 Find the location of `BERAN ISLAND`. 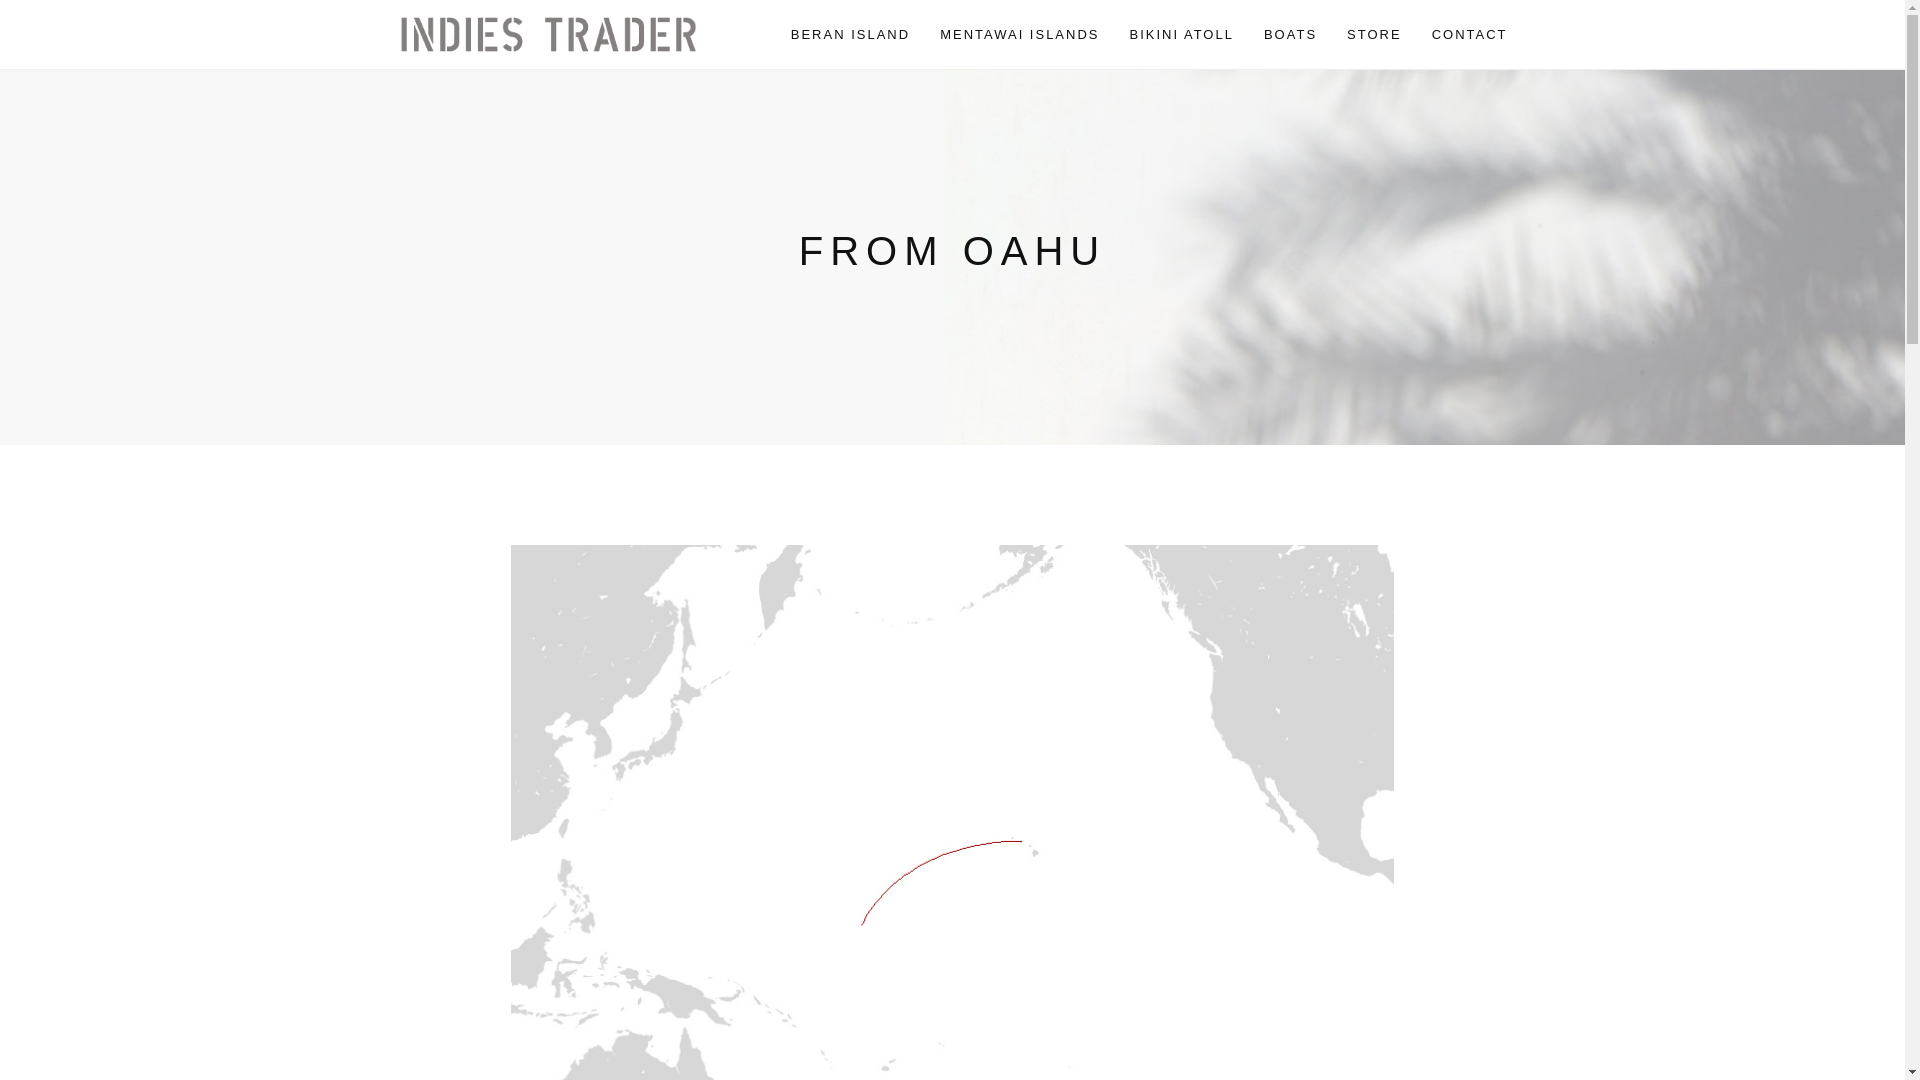

BERAN ISLAND is located at coordinates (850, 35).